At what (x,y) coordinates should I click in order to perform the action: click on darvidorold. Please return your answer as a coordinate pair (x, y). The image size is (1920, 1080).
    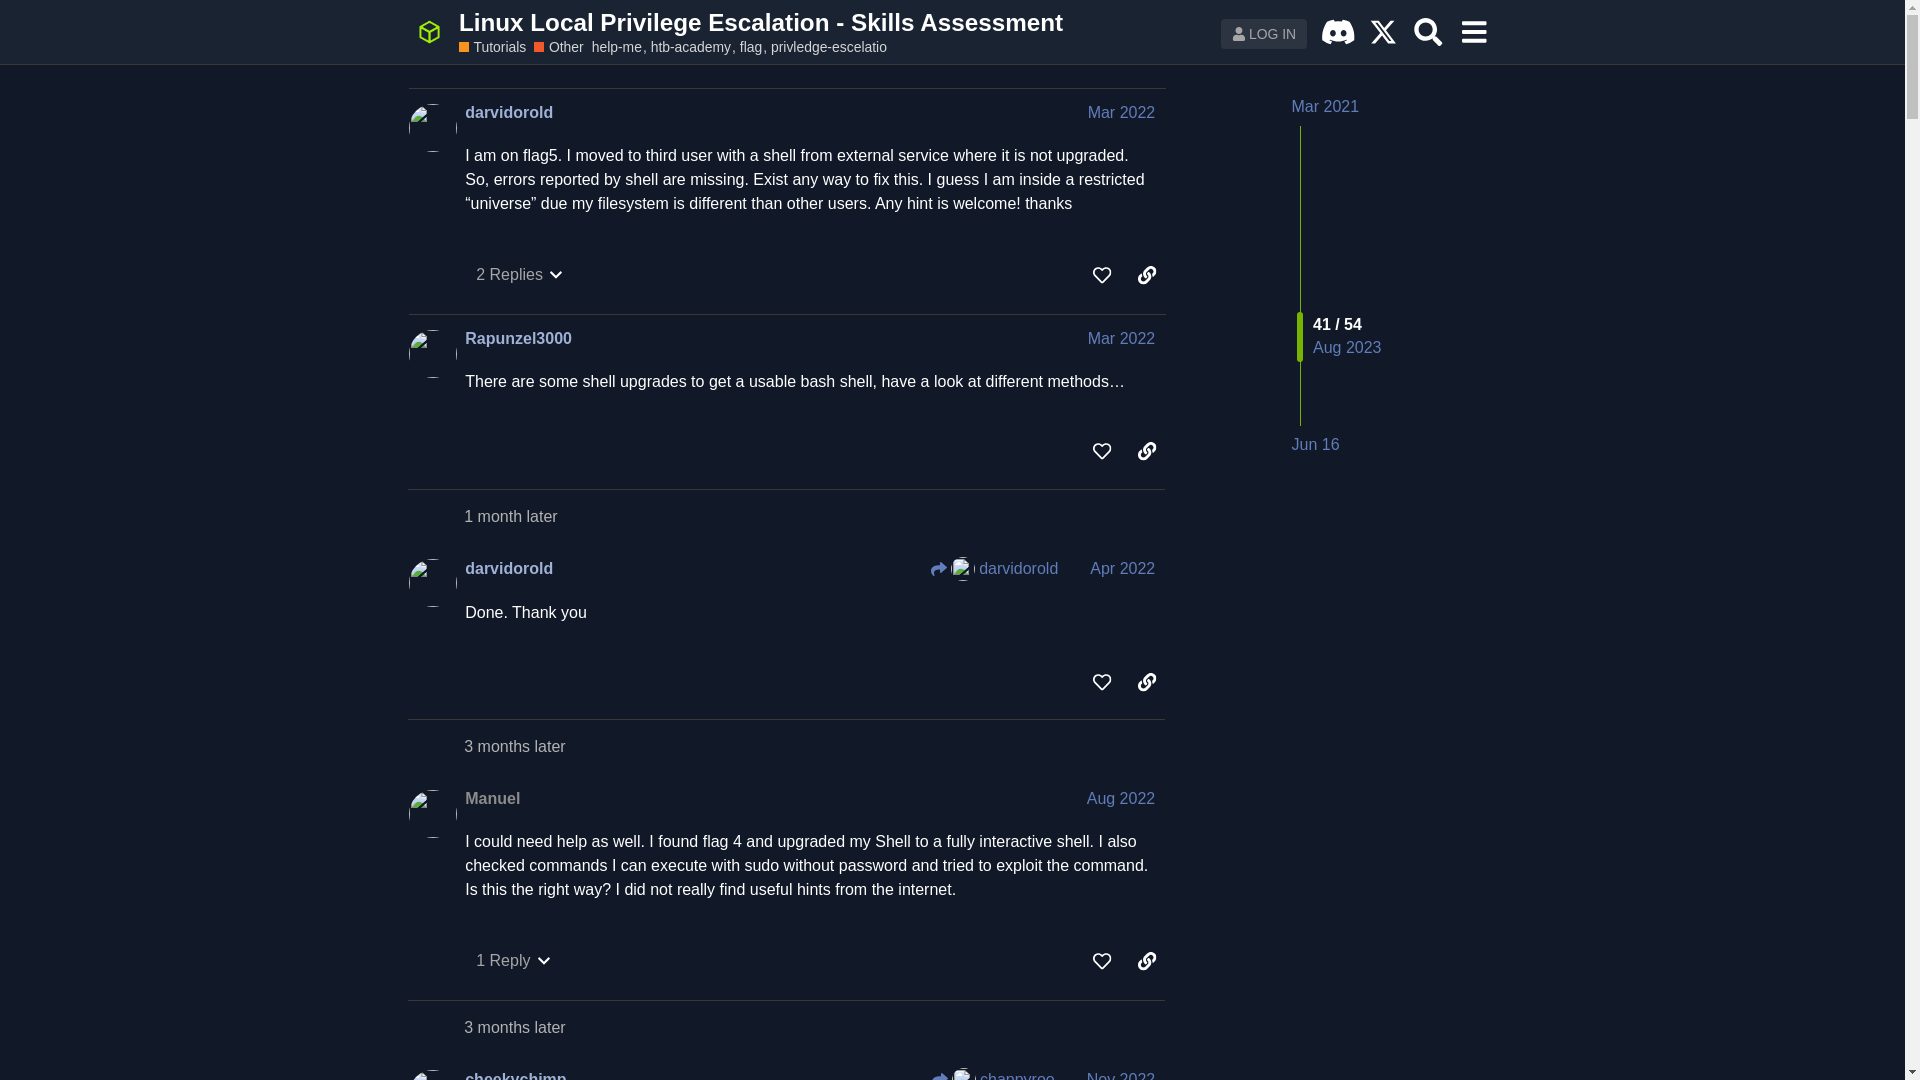
    Looking at the image, I should click on (994, 569).